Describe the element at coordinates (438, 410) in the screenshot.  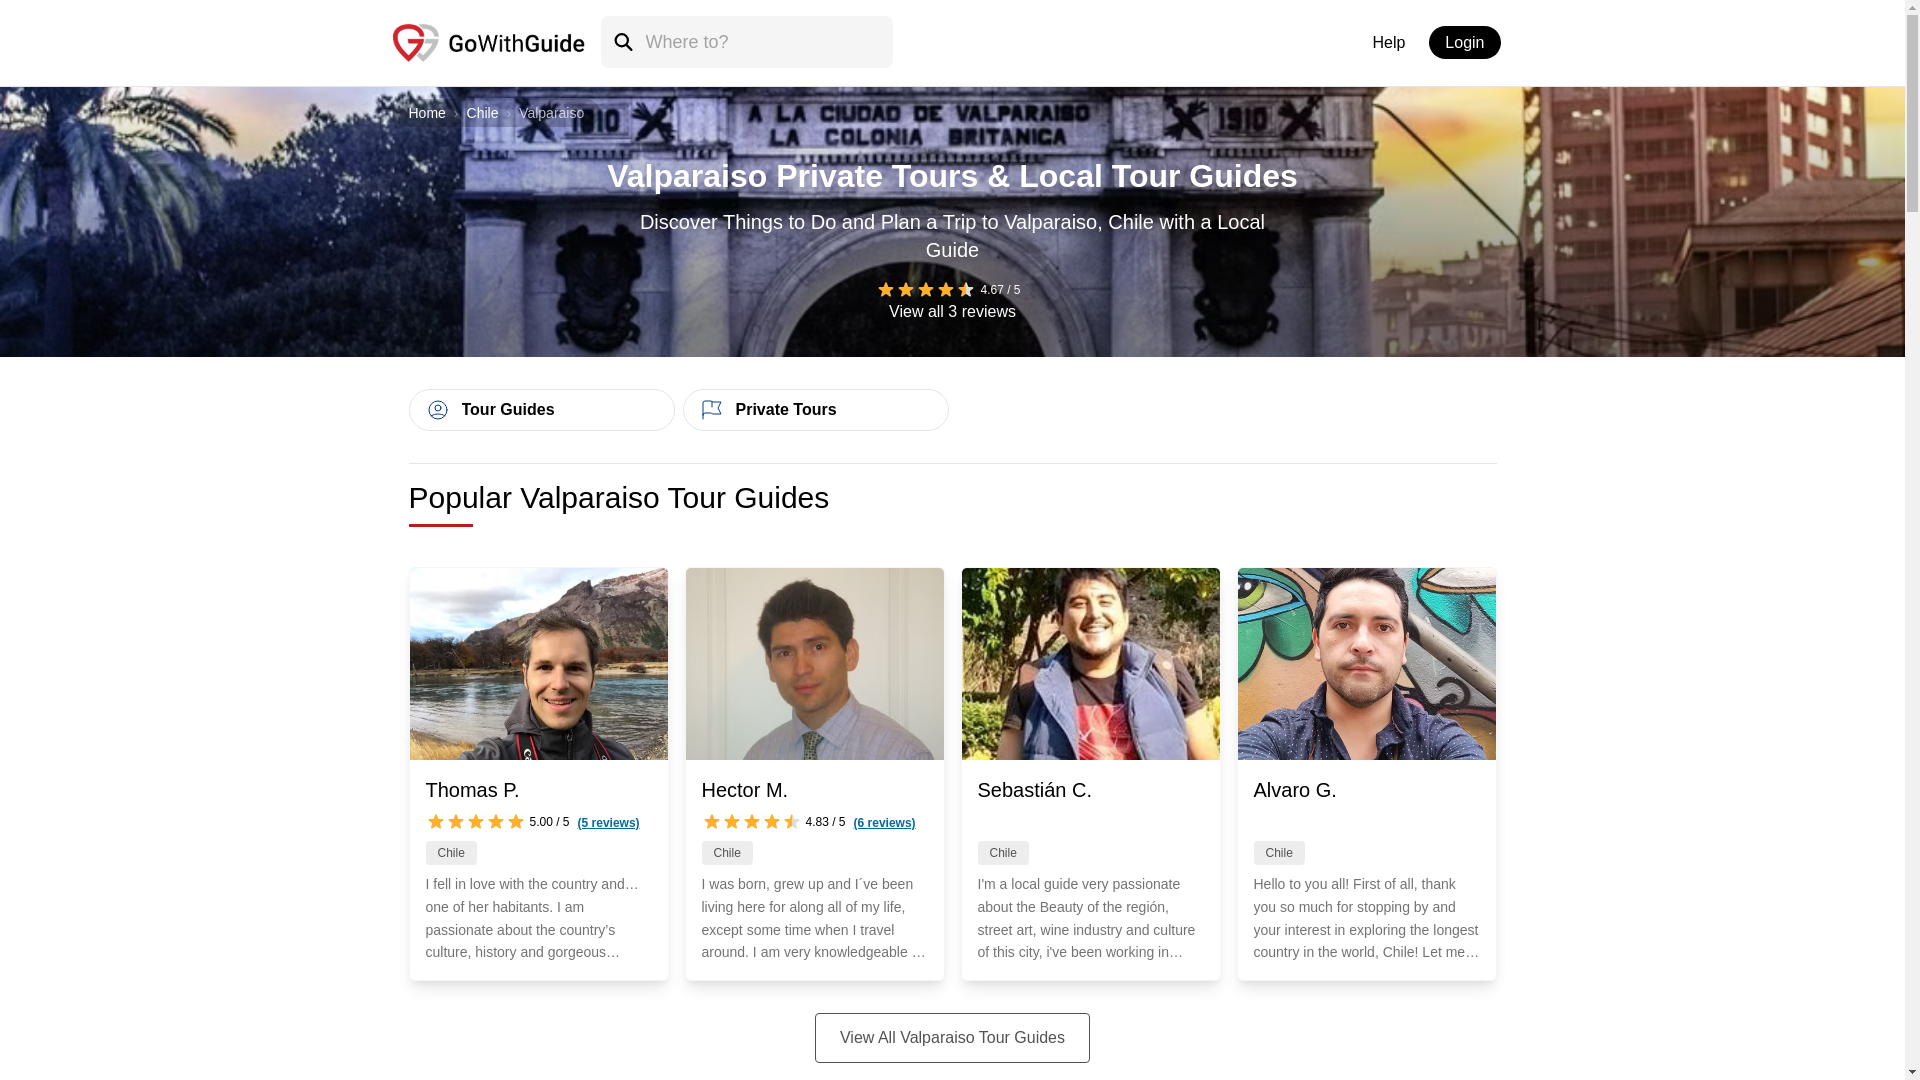
I see `GoWithGuide` at that location.